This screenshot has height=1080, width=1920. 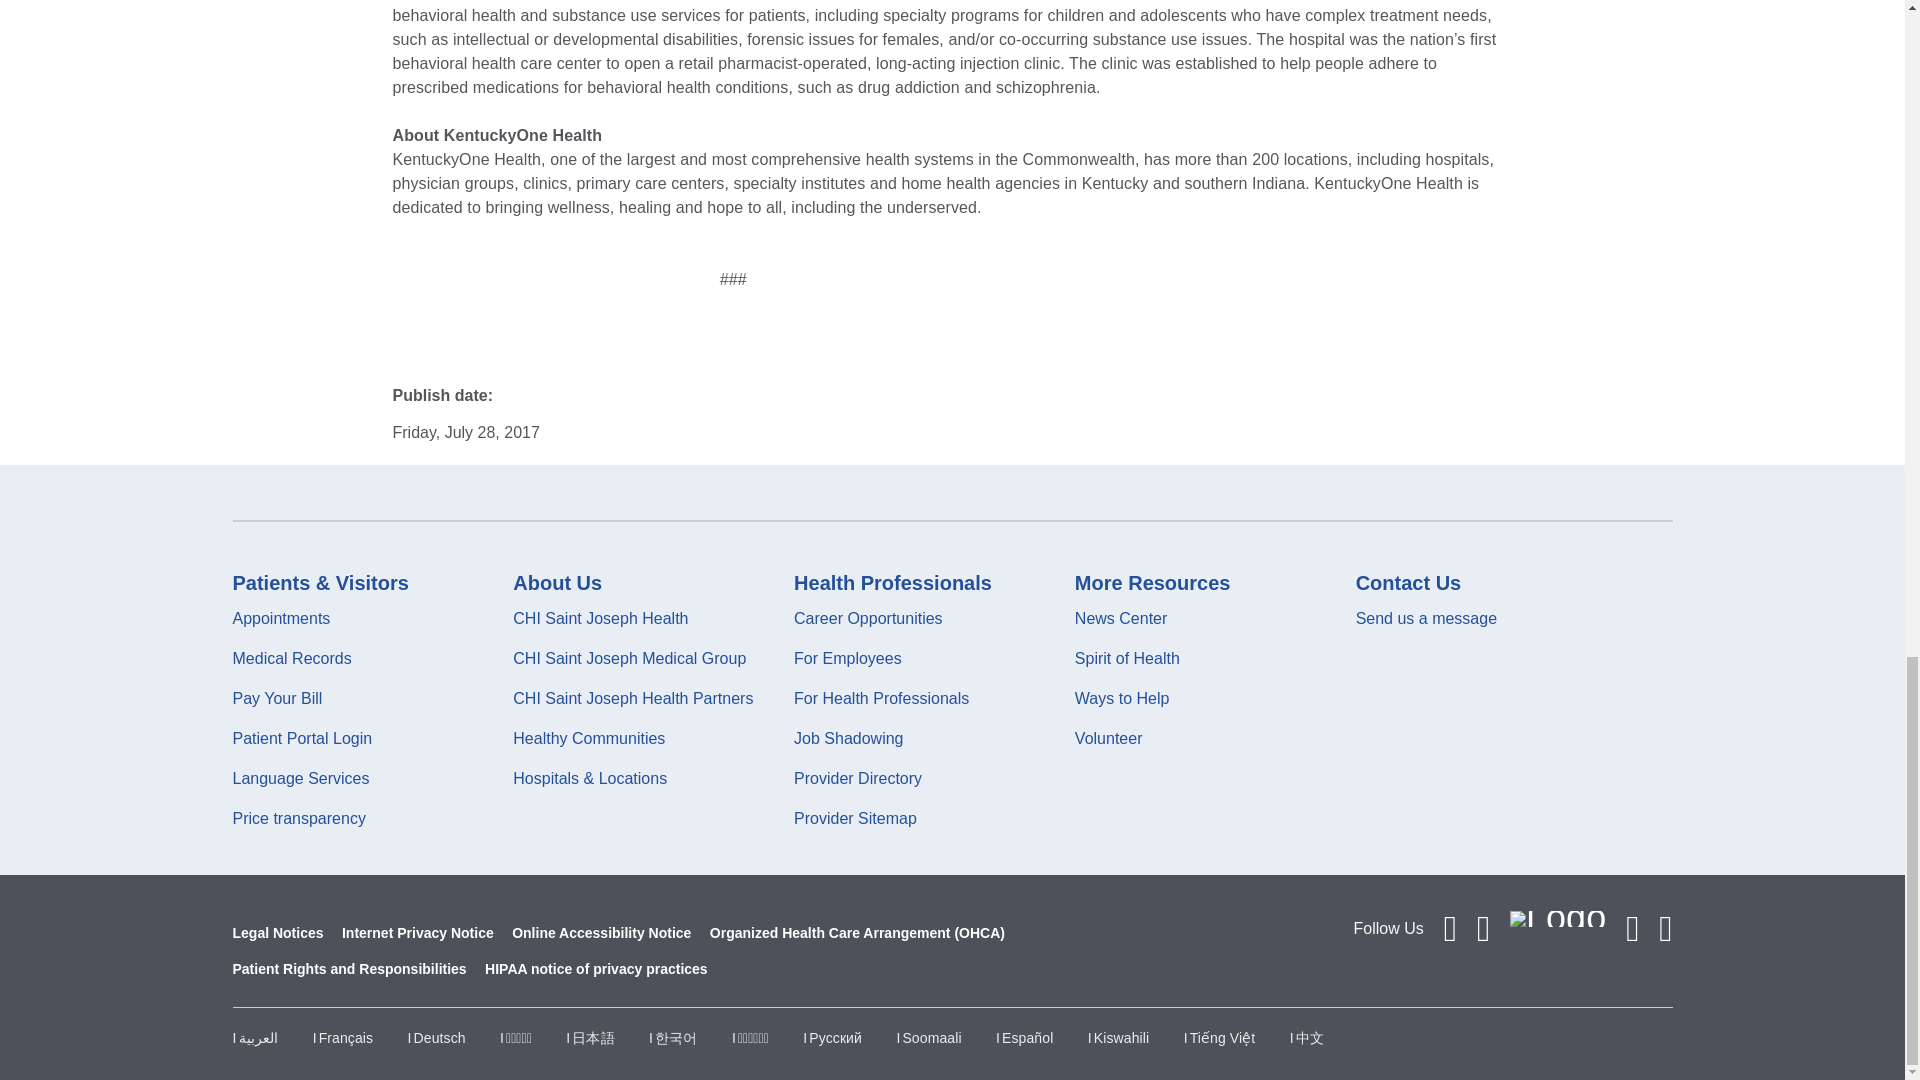 What do you see at coordinates (255, 1038) in the screenshot?
I see `Arabic` at bounding box center [255, 1038].